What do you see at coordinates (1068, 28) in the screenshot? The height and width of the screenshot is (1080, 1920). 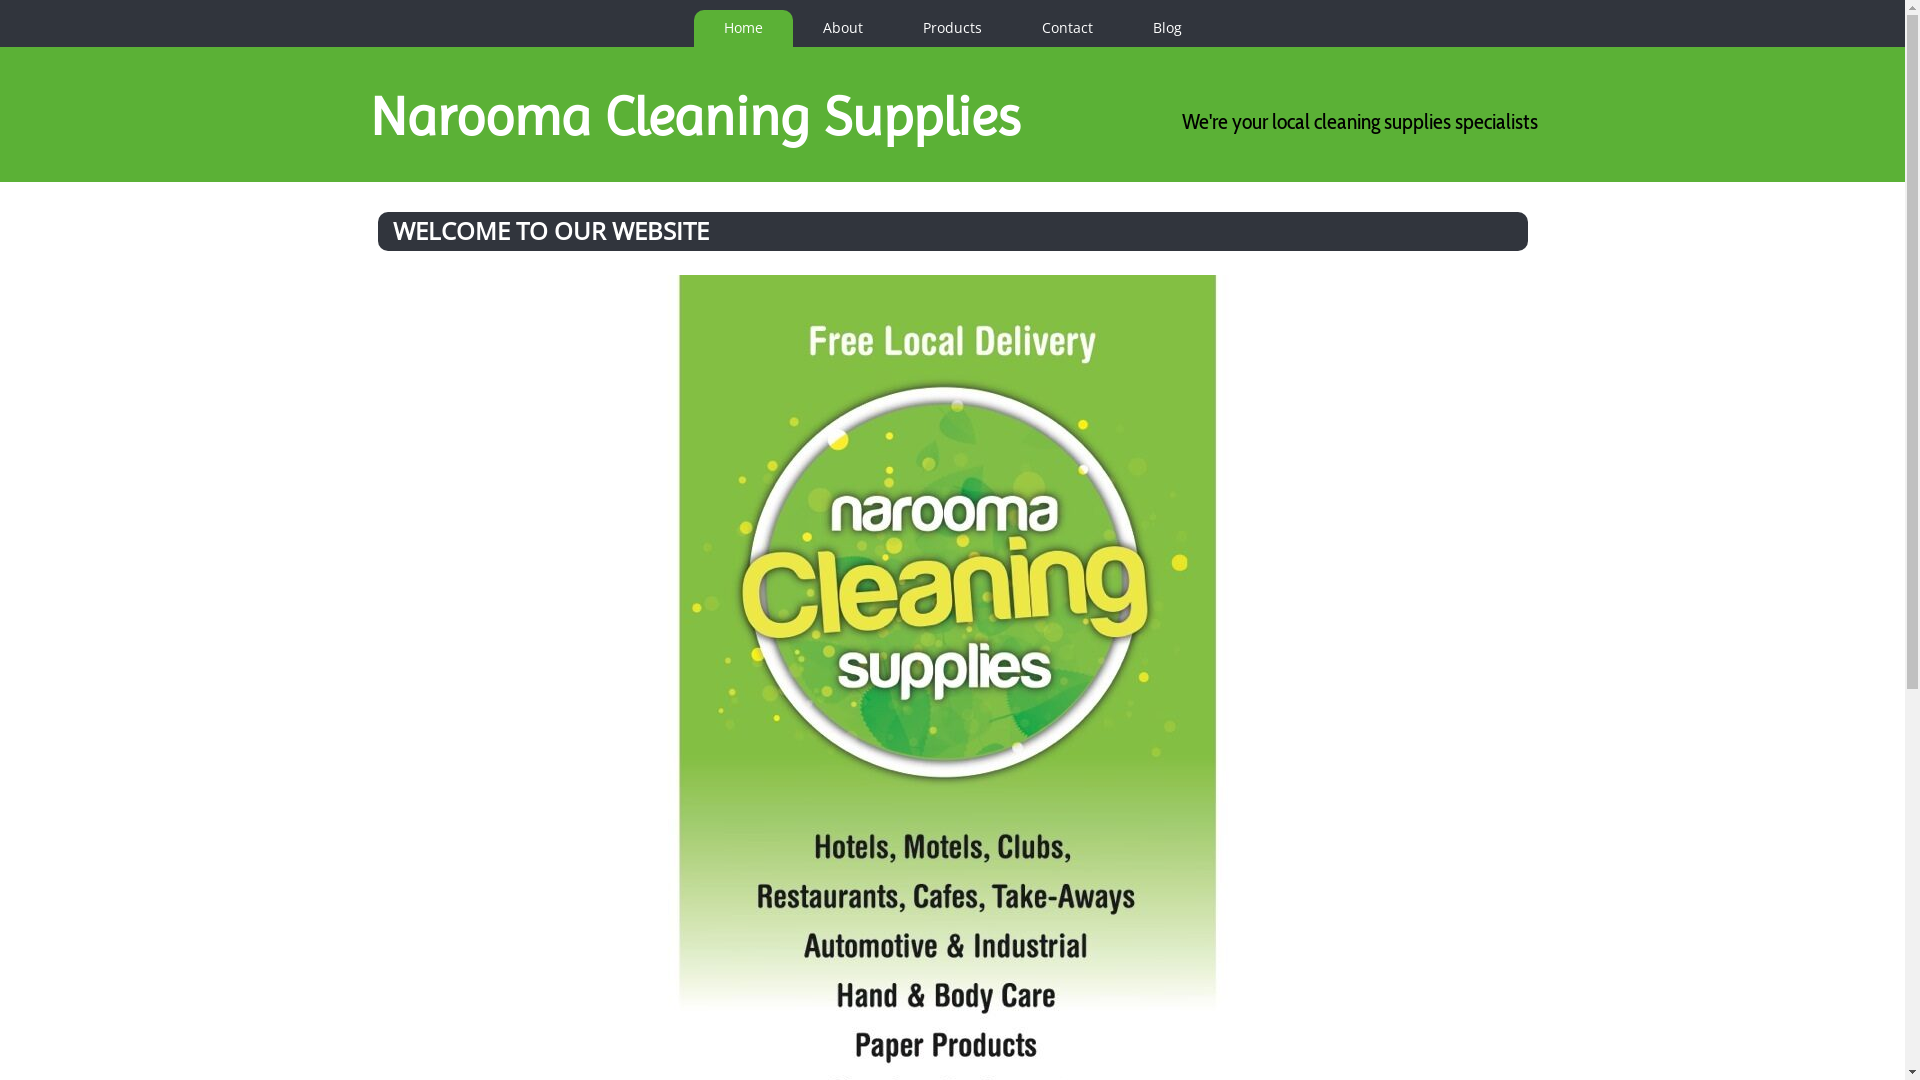 I see `Contact` at bounding box center [1068, 28].